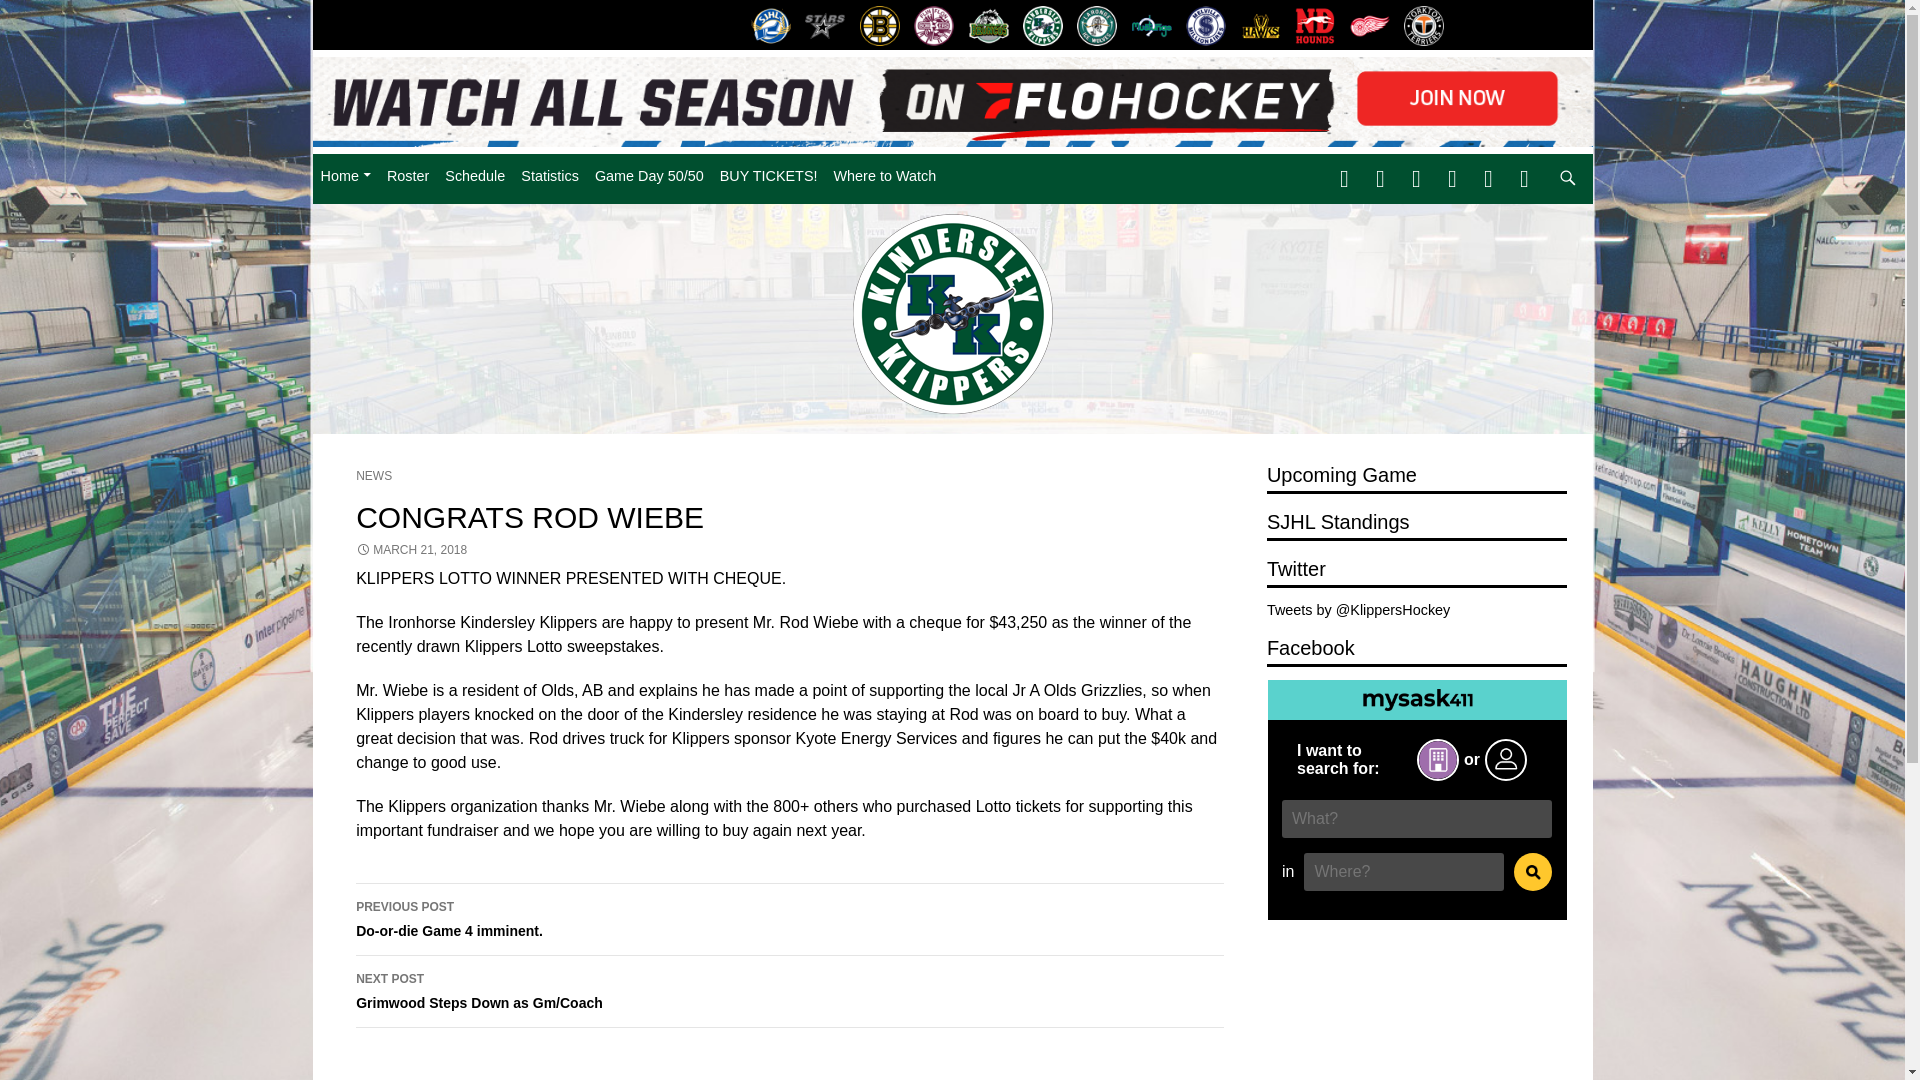 This screenshot has width=1920, height=1080. What do you see at coordinates (1152, 26) in the screenshot?
I see `Melfort Mustangs` at bounding box center [1152, 26].